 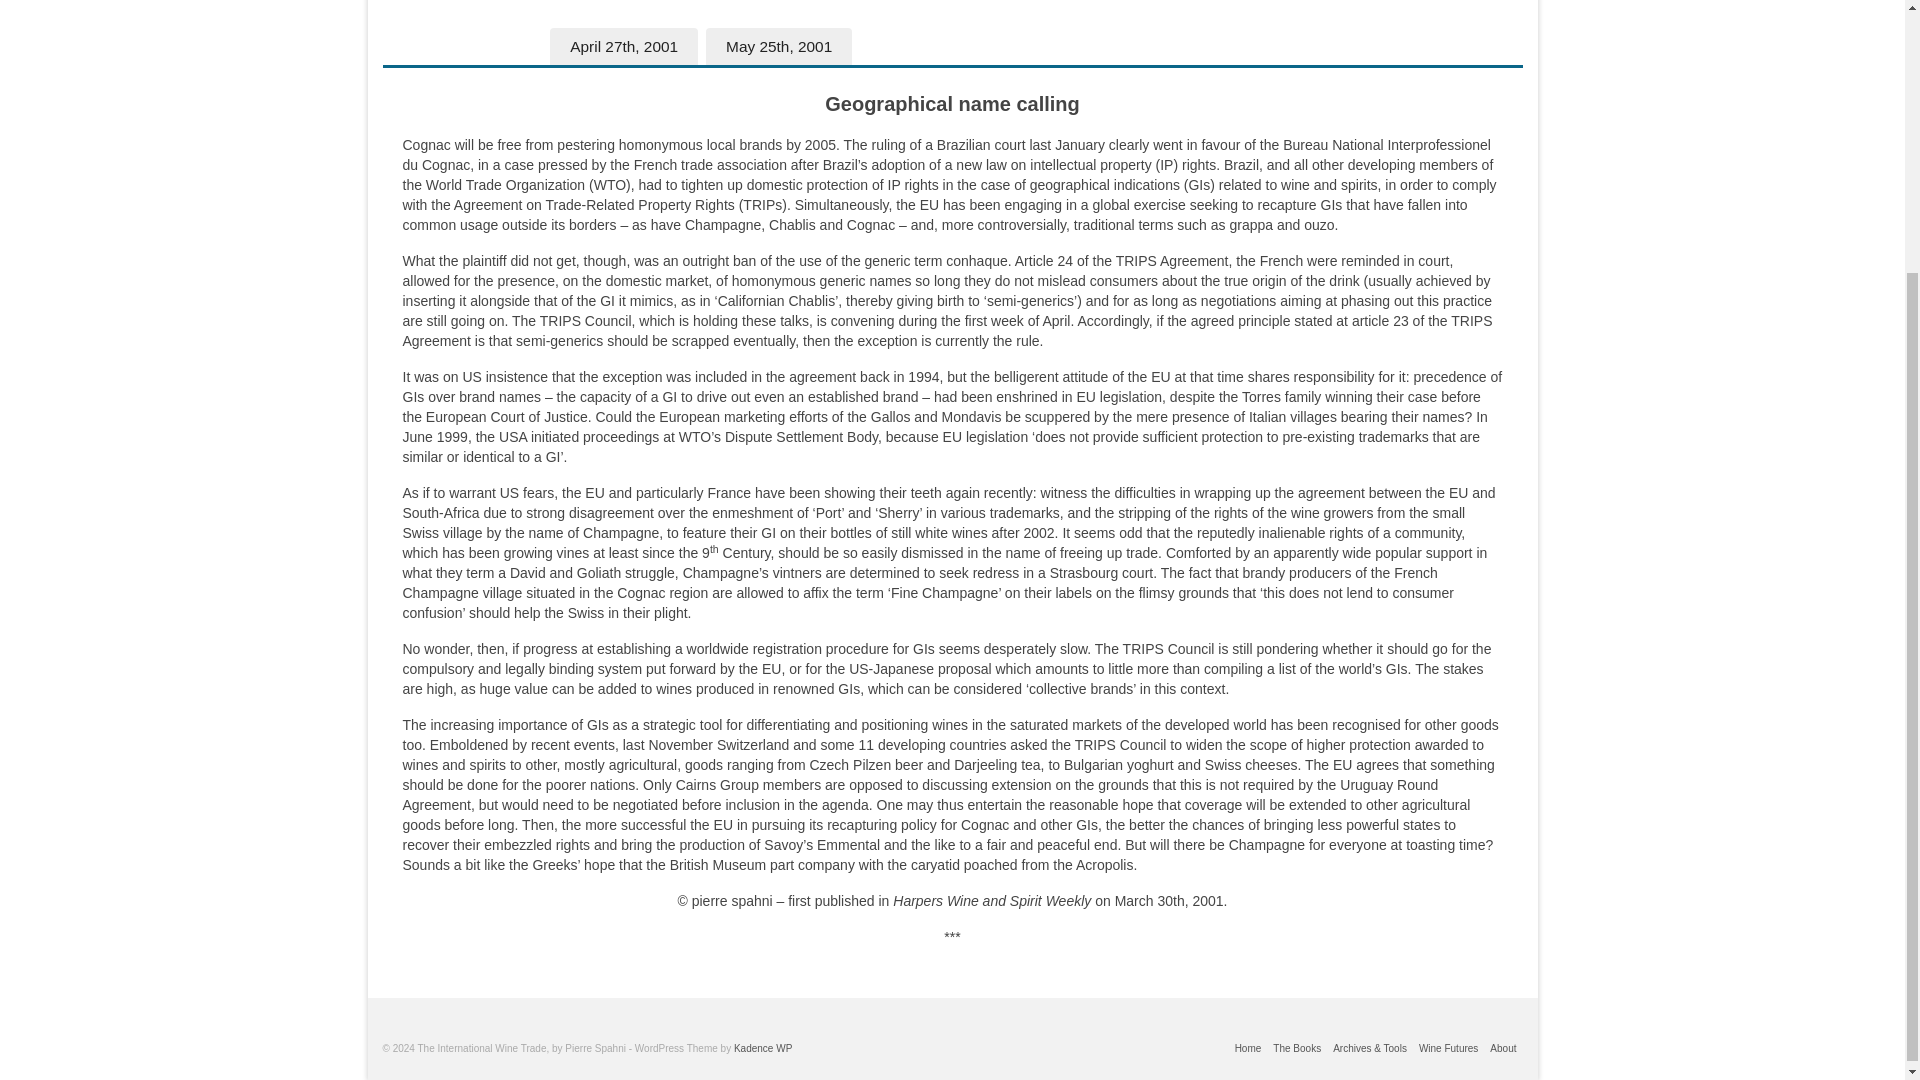 What do you see at coordinates (779, 46) in the screenshot?
I see `May 25th, 2001` at bounding box center [779, 46].